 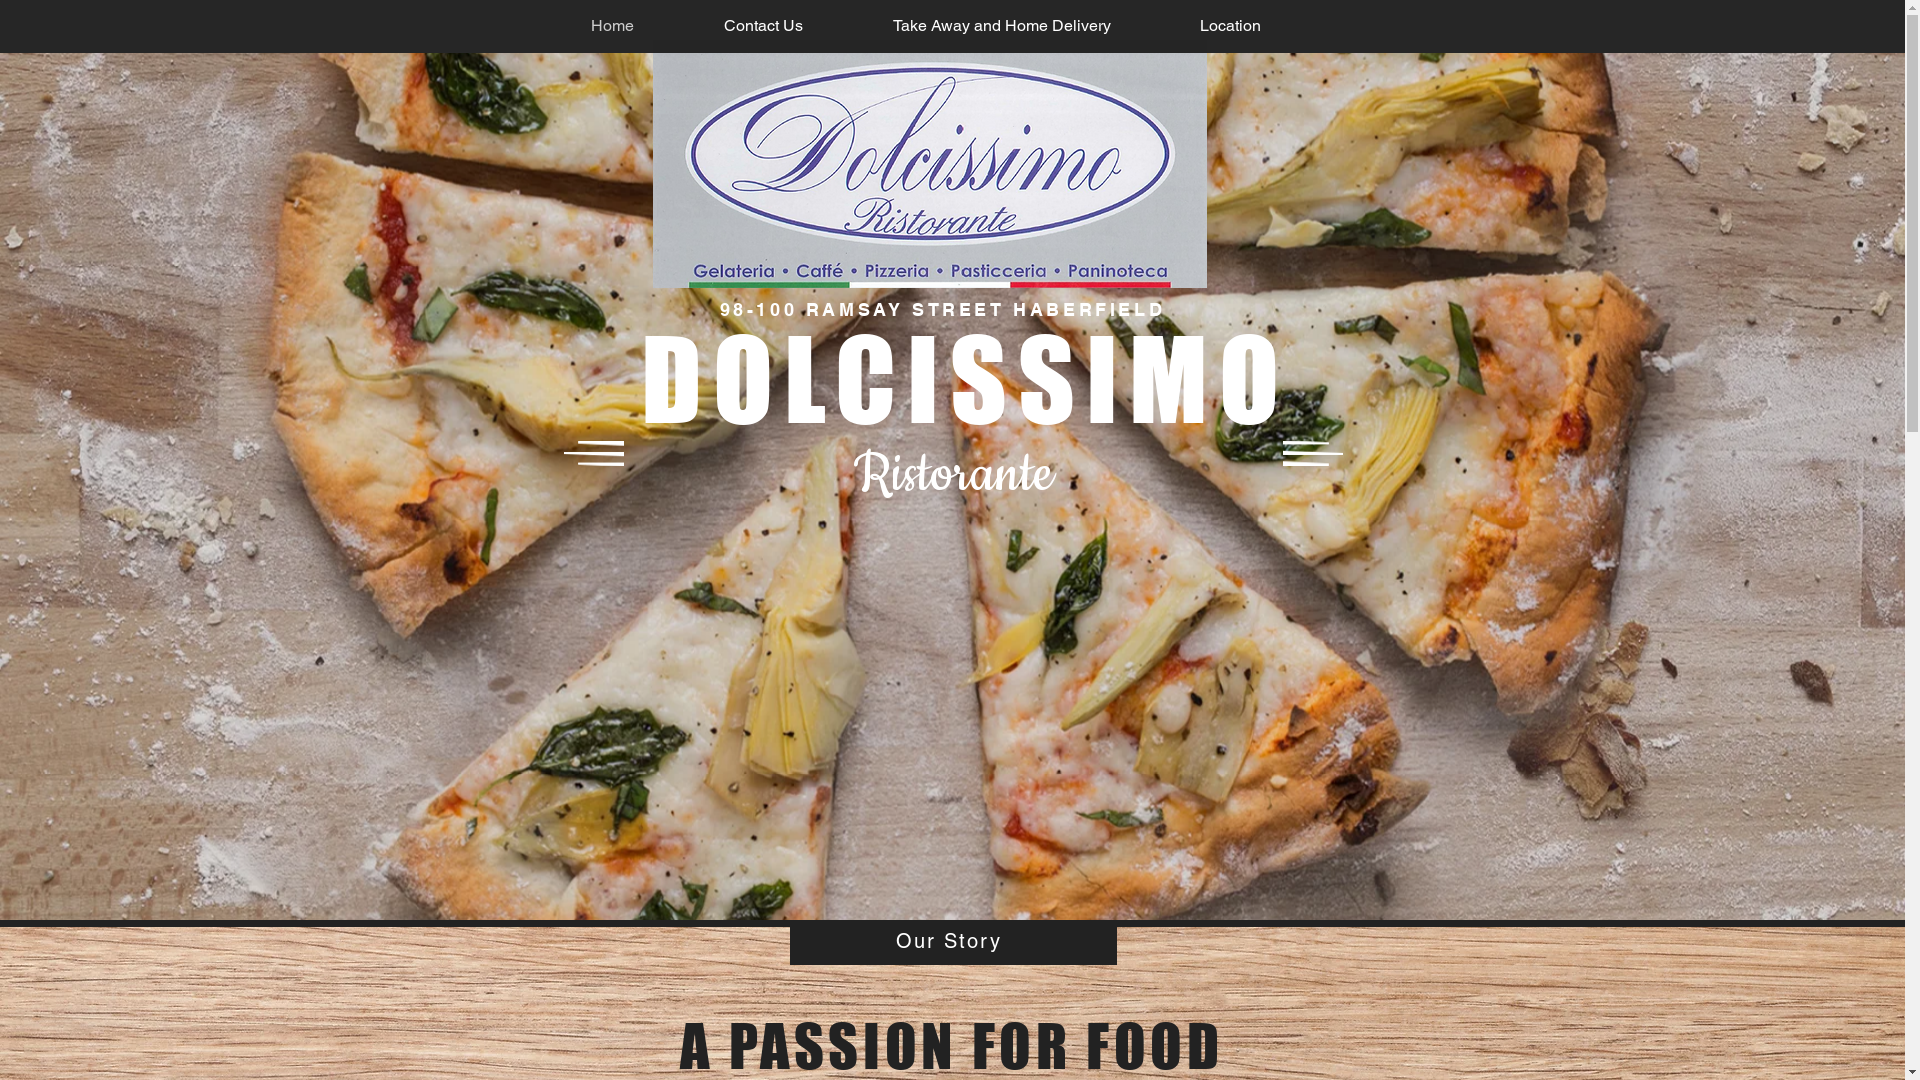 I want to click on Location, so click(x=1231, y=26).